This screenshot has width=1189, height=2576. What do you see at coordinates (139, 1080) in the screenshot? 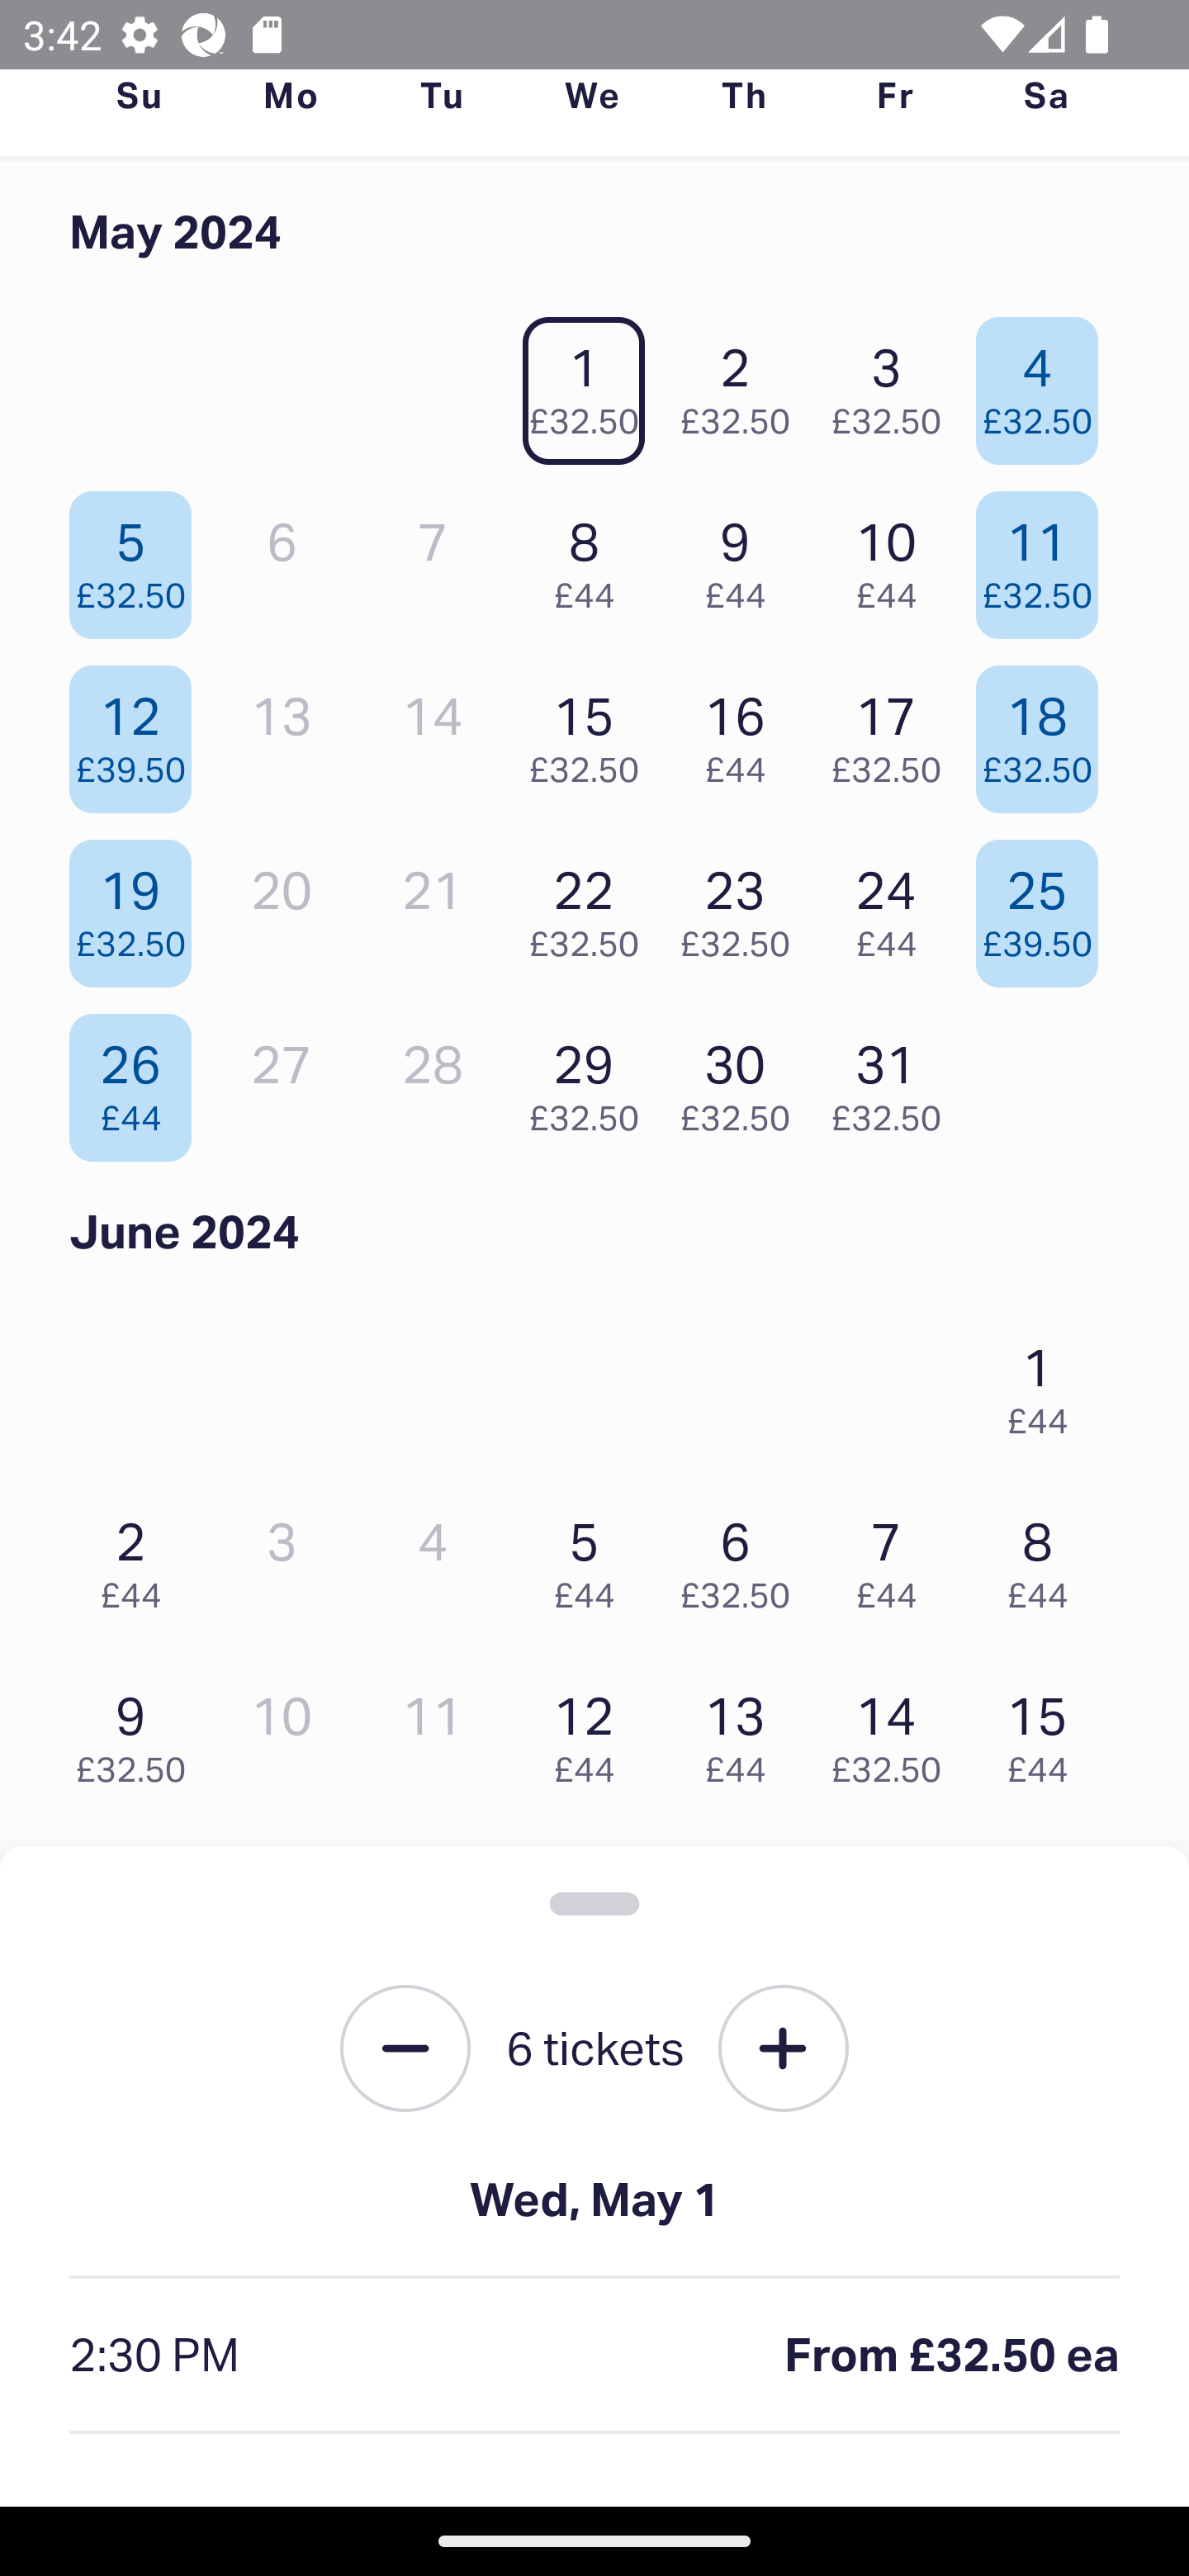
I see `26 £44` at bounding box center [139, 1080].